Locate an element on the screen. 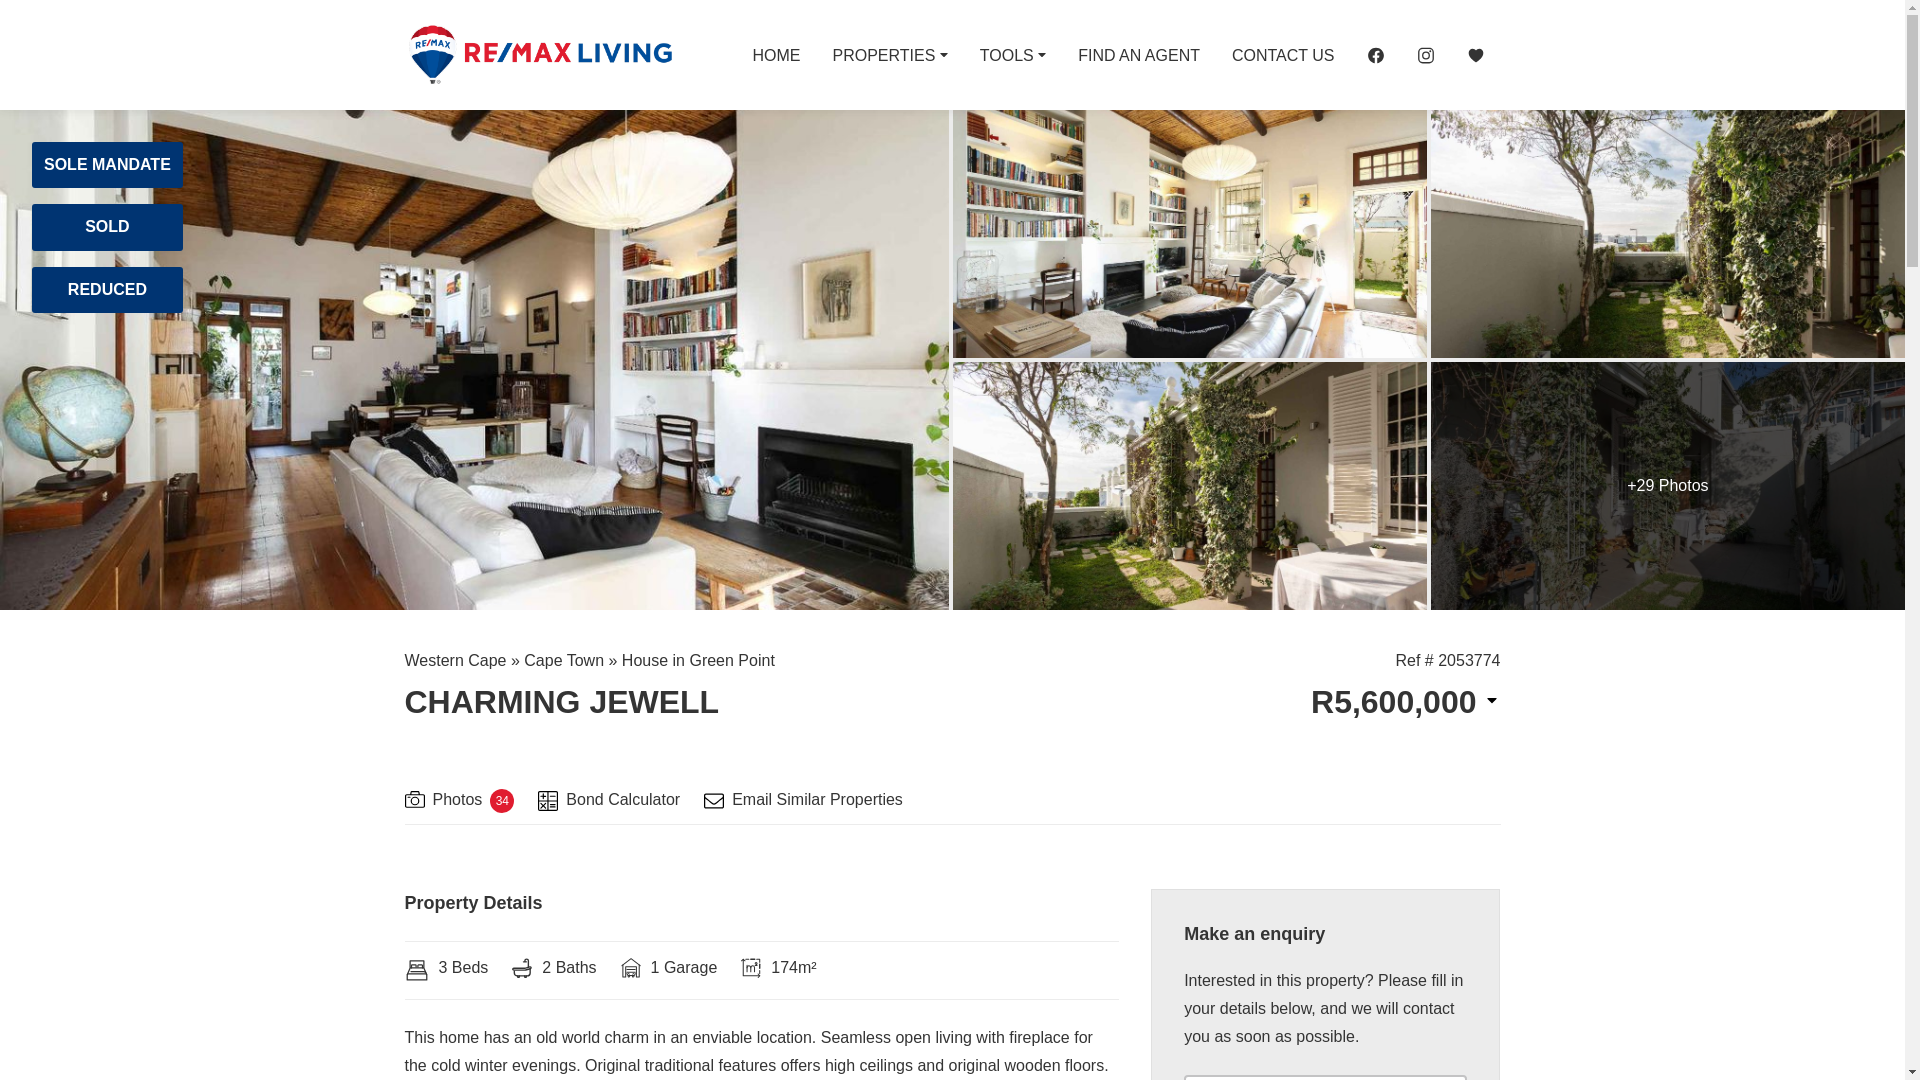 The image size is (1920, 1080). Instagram is located at coordinates (1424, 54).